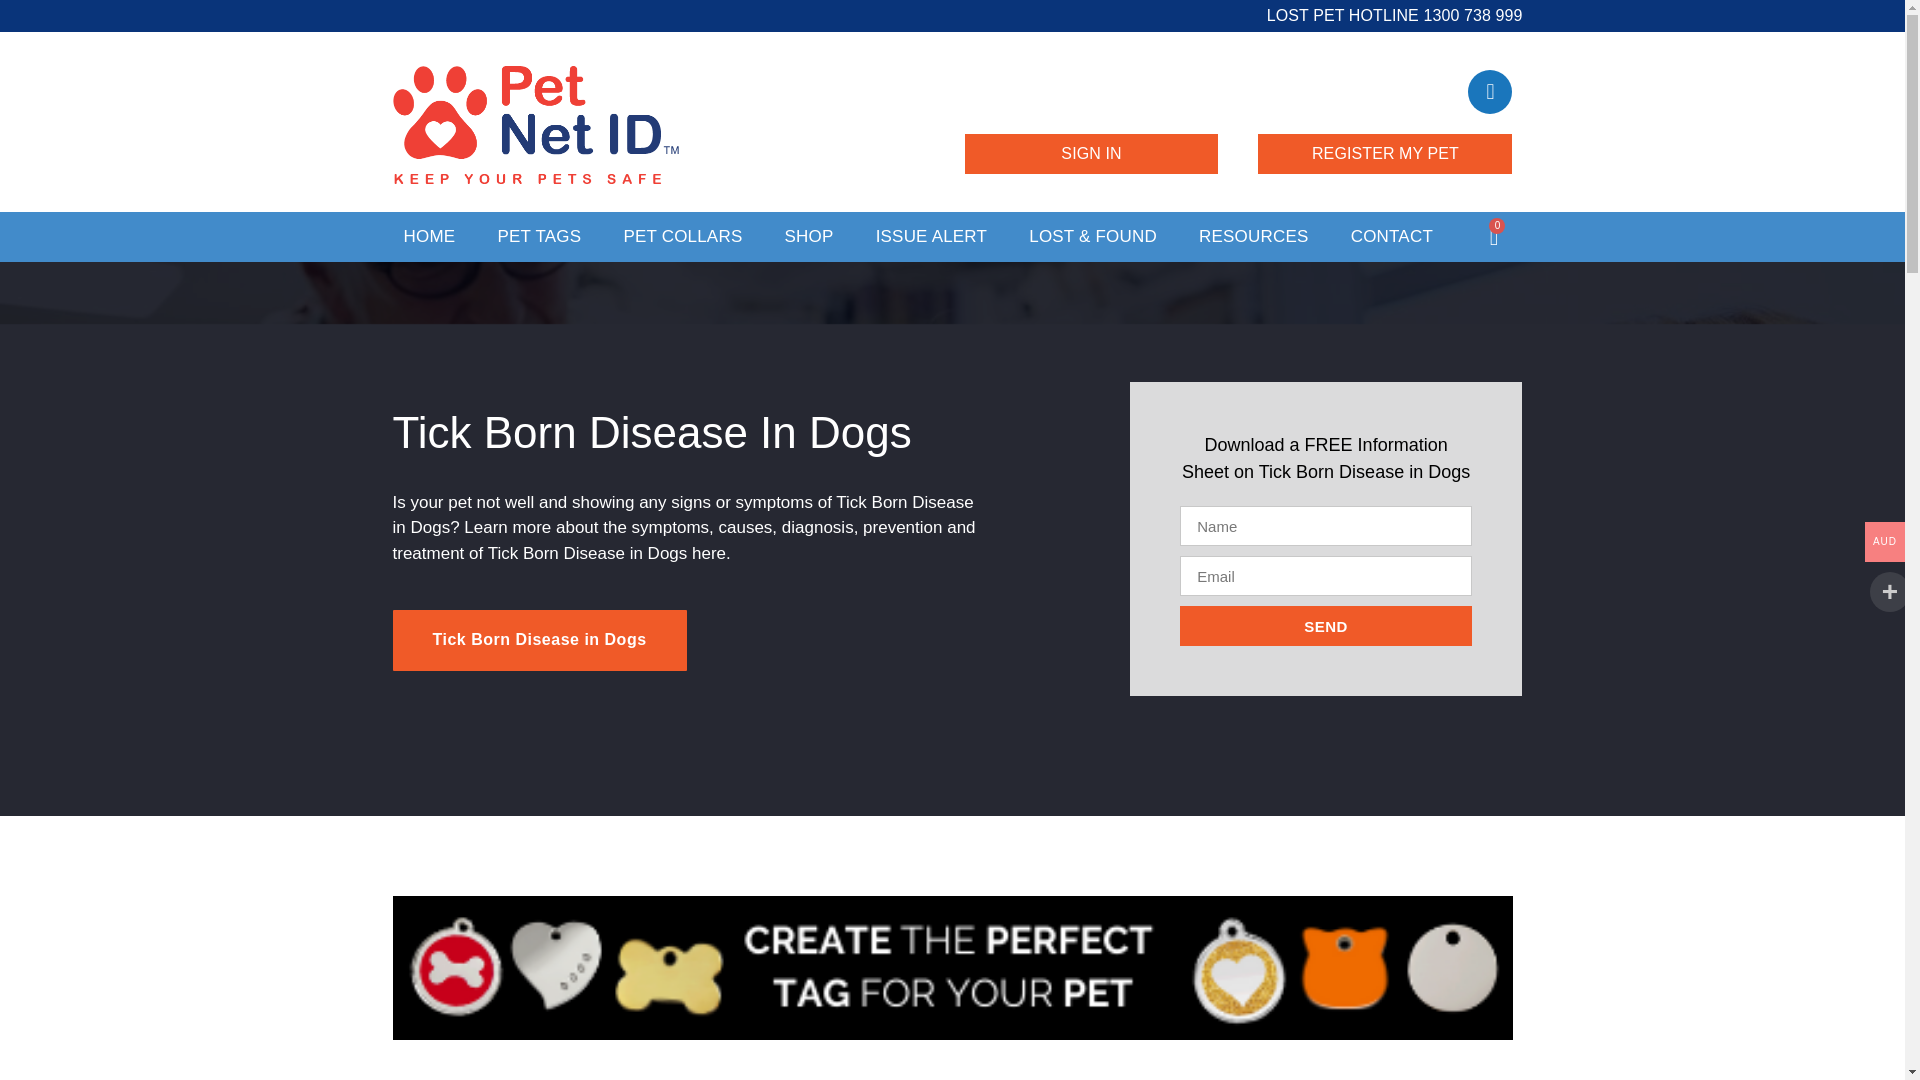 The height and width of the screenshot is (1080, 1920). I want to click on ISSUE ALERT, so click(932, 236).